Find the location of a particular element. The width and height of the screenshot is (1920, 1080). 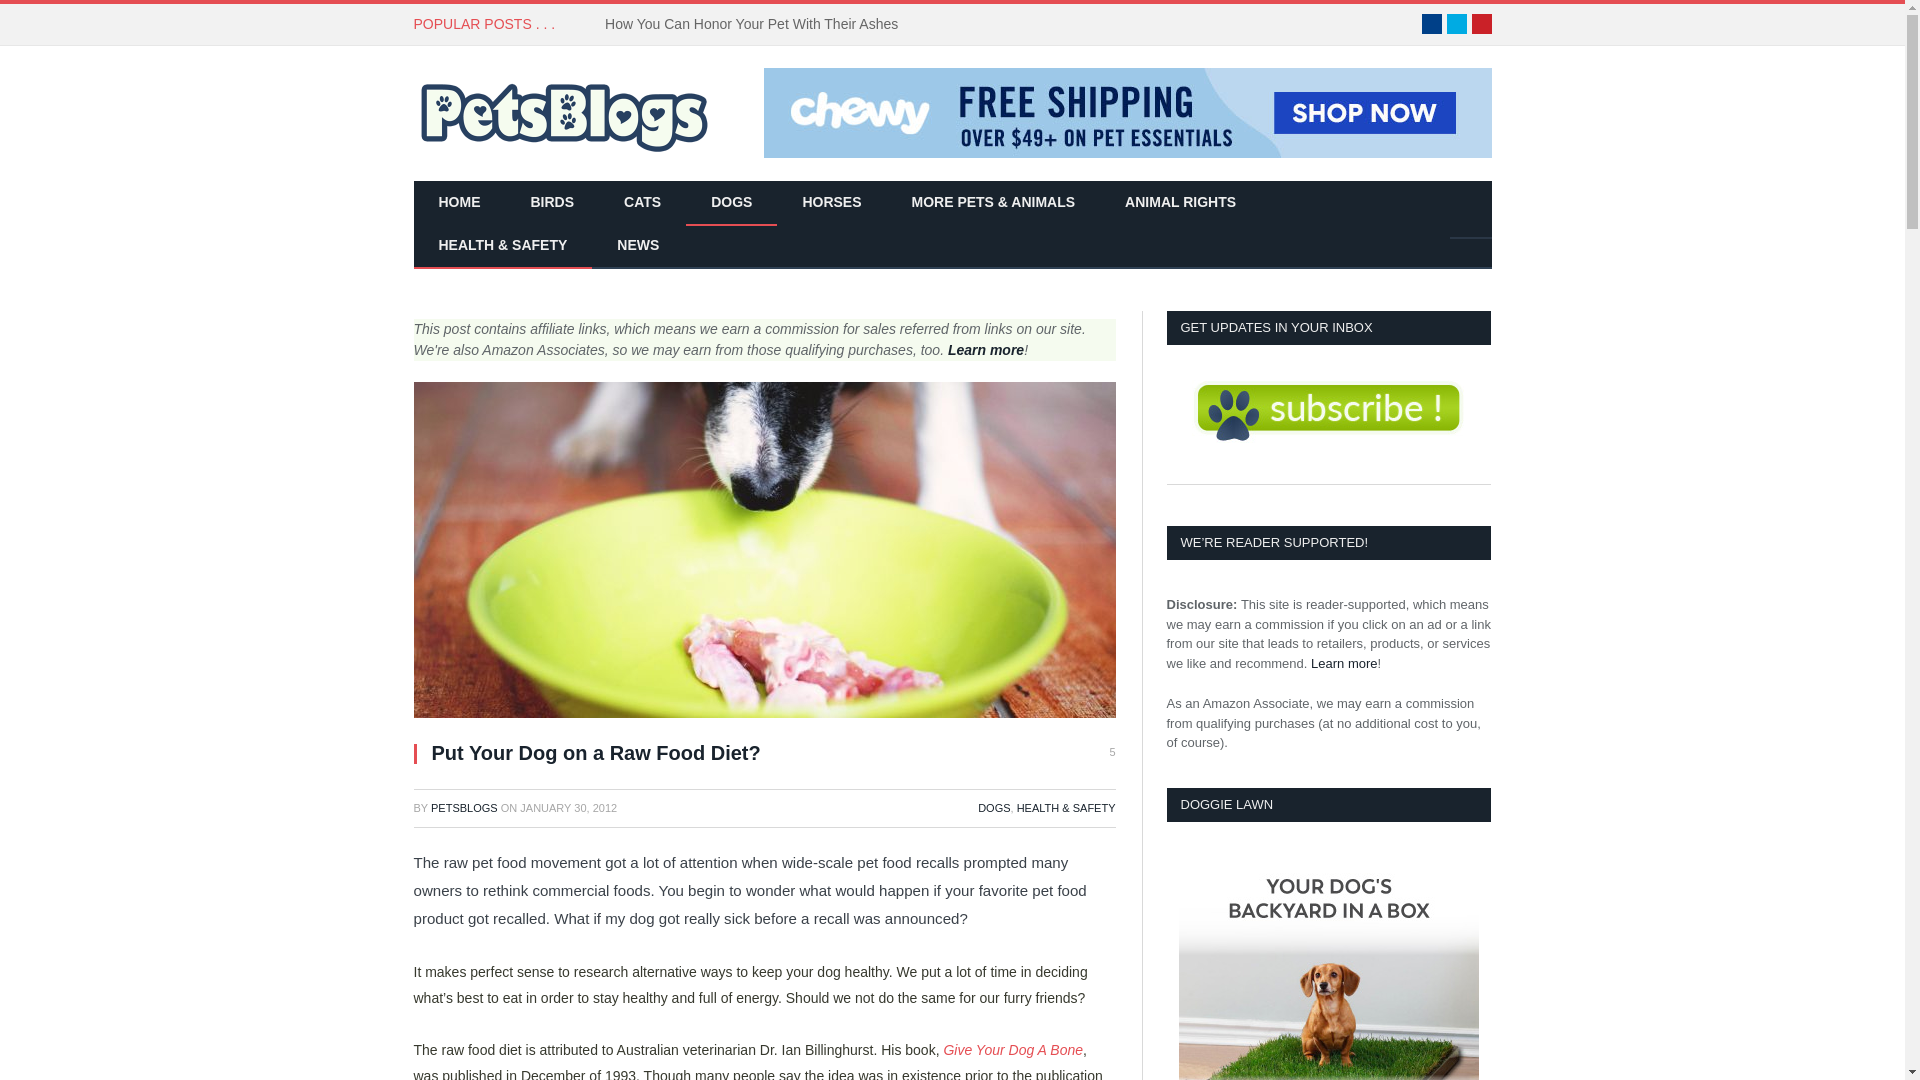

NEWS is located at coordinates (637, 246).